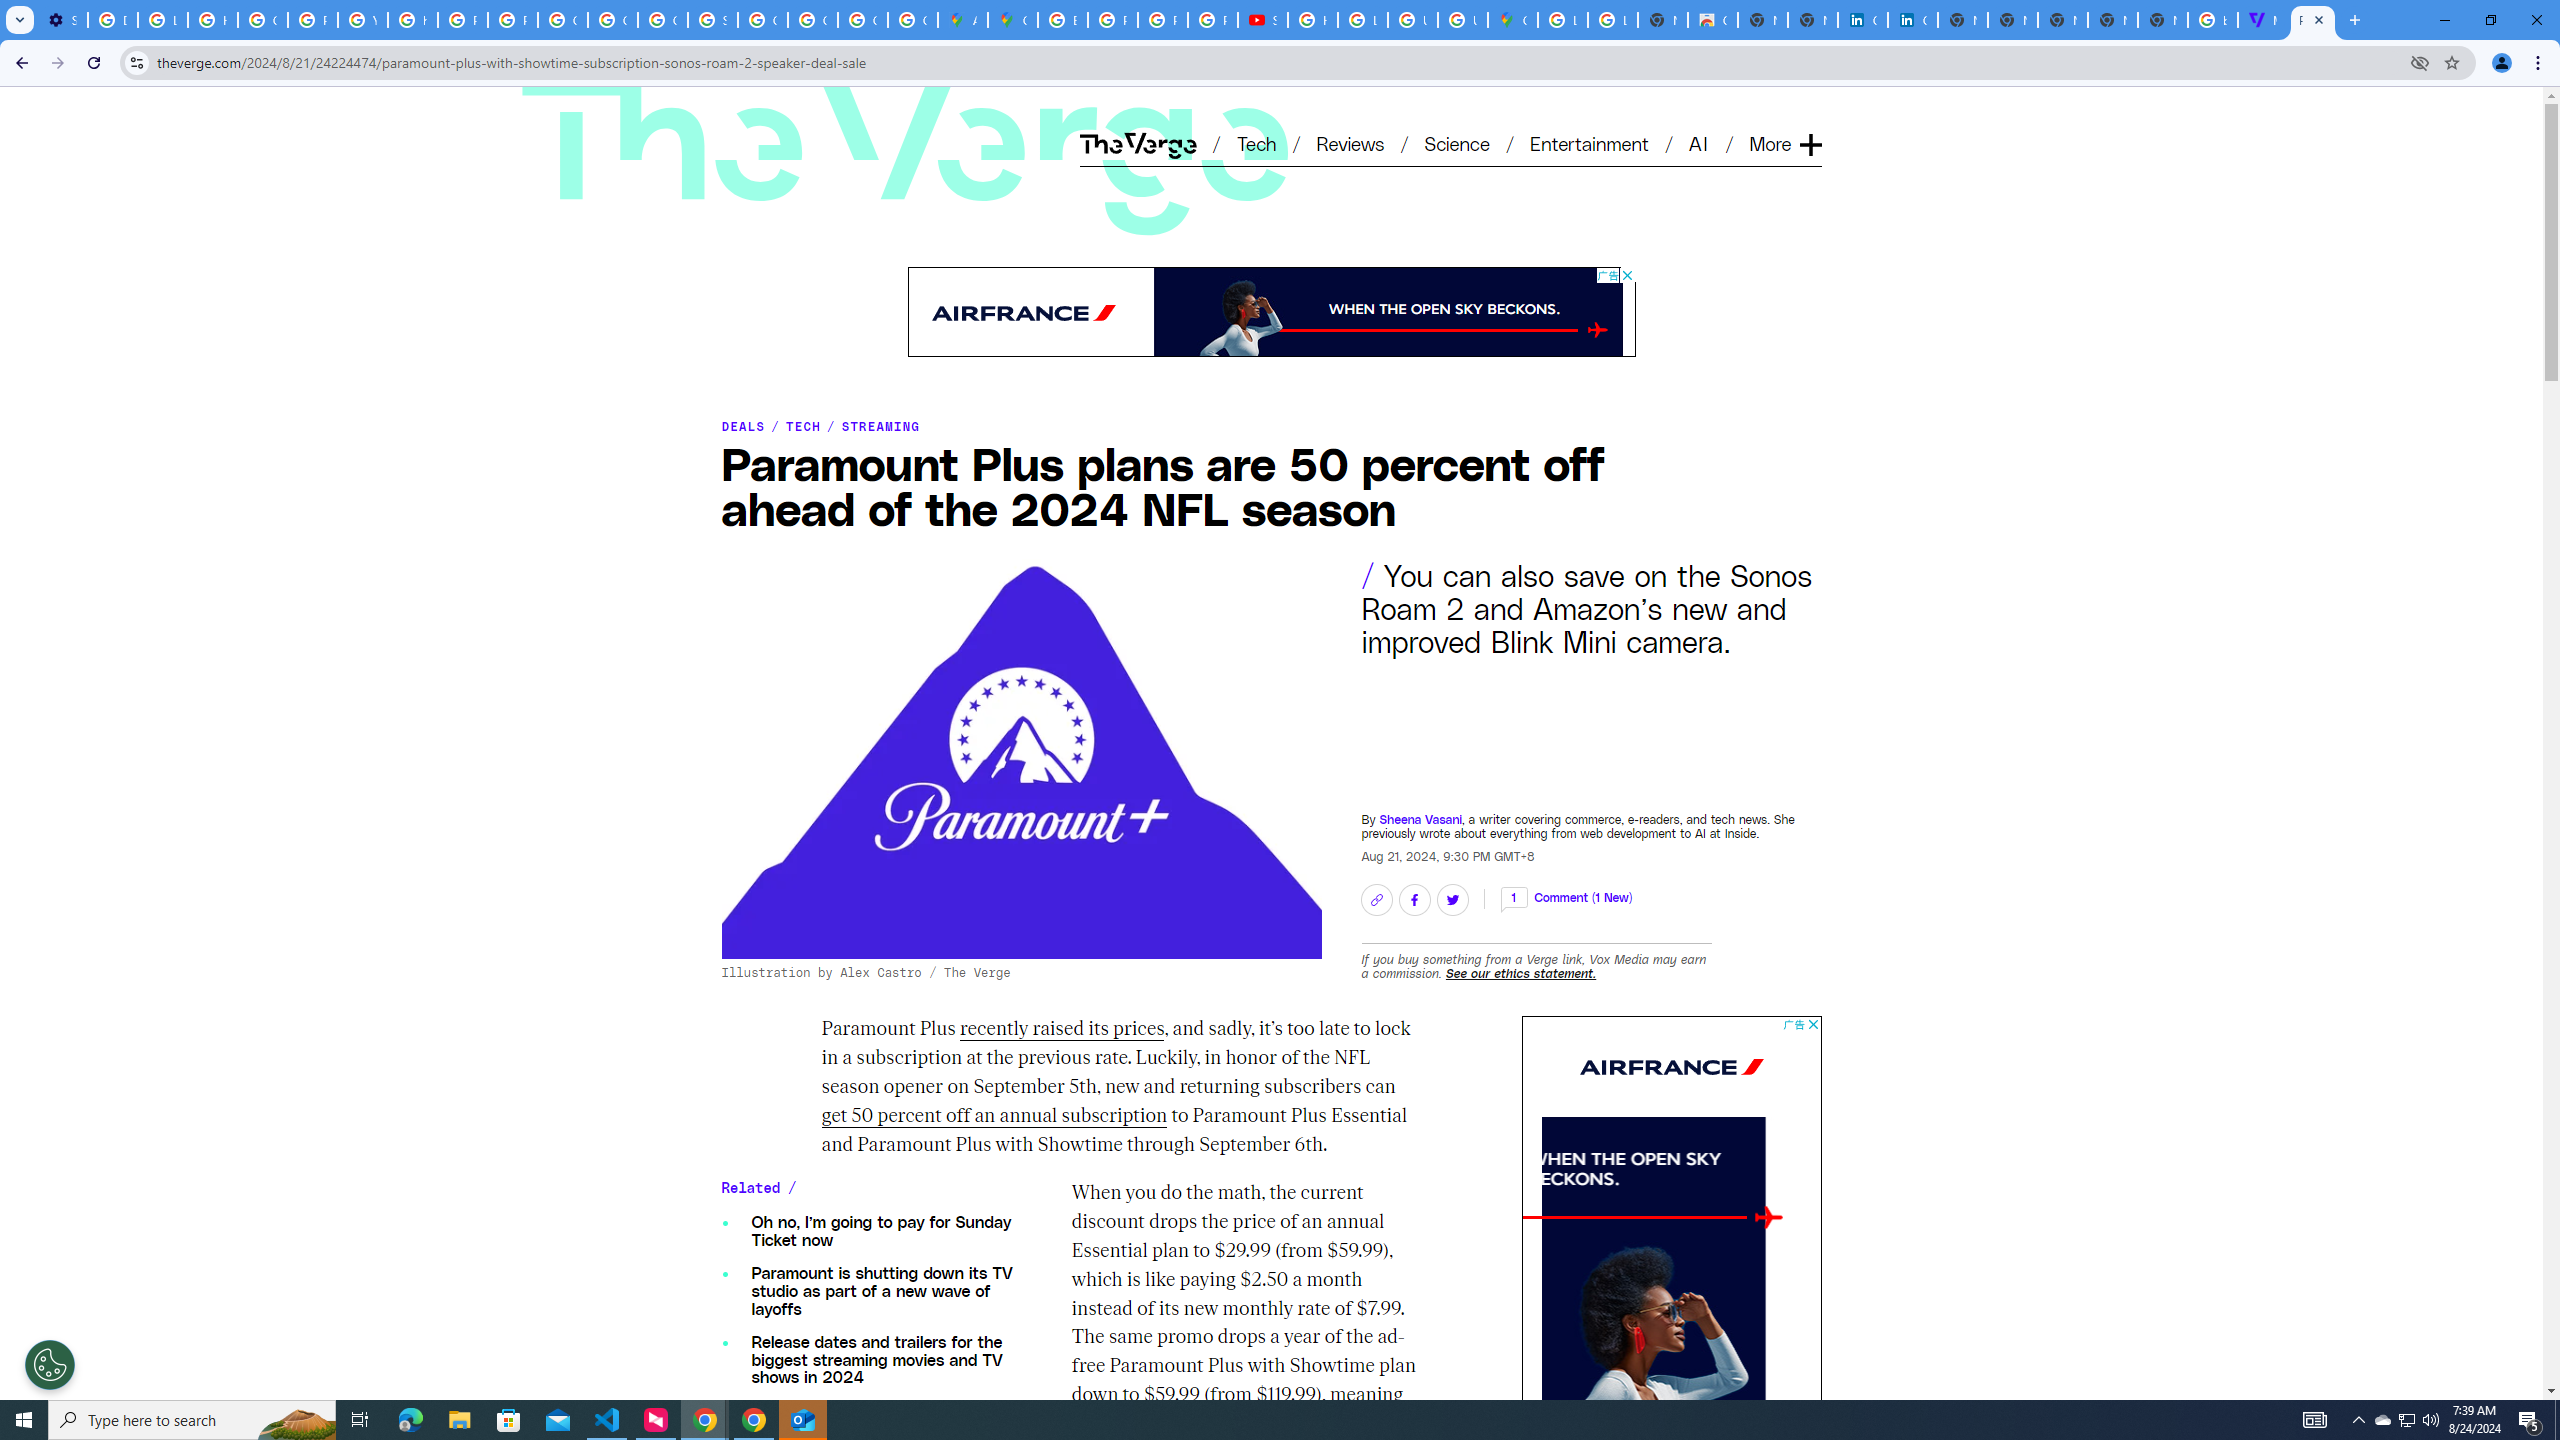 Image resolution: width=2560 pixels, height=1440 pixels. I want to click on Science, so click(1456, 143).